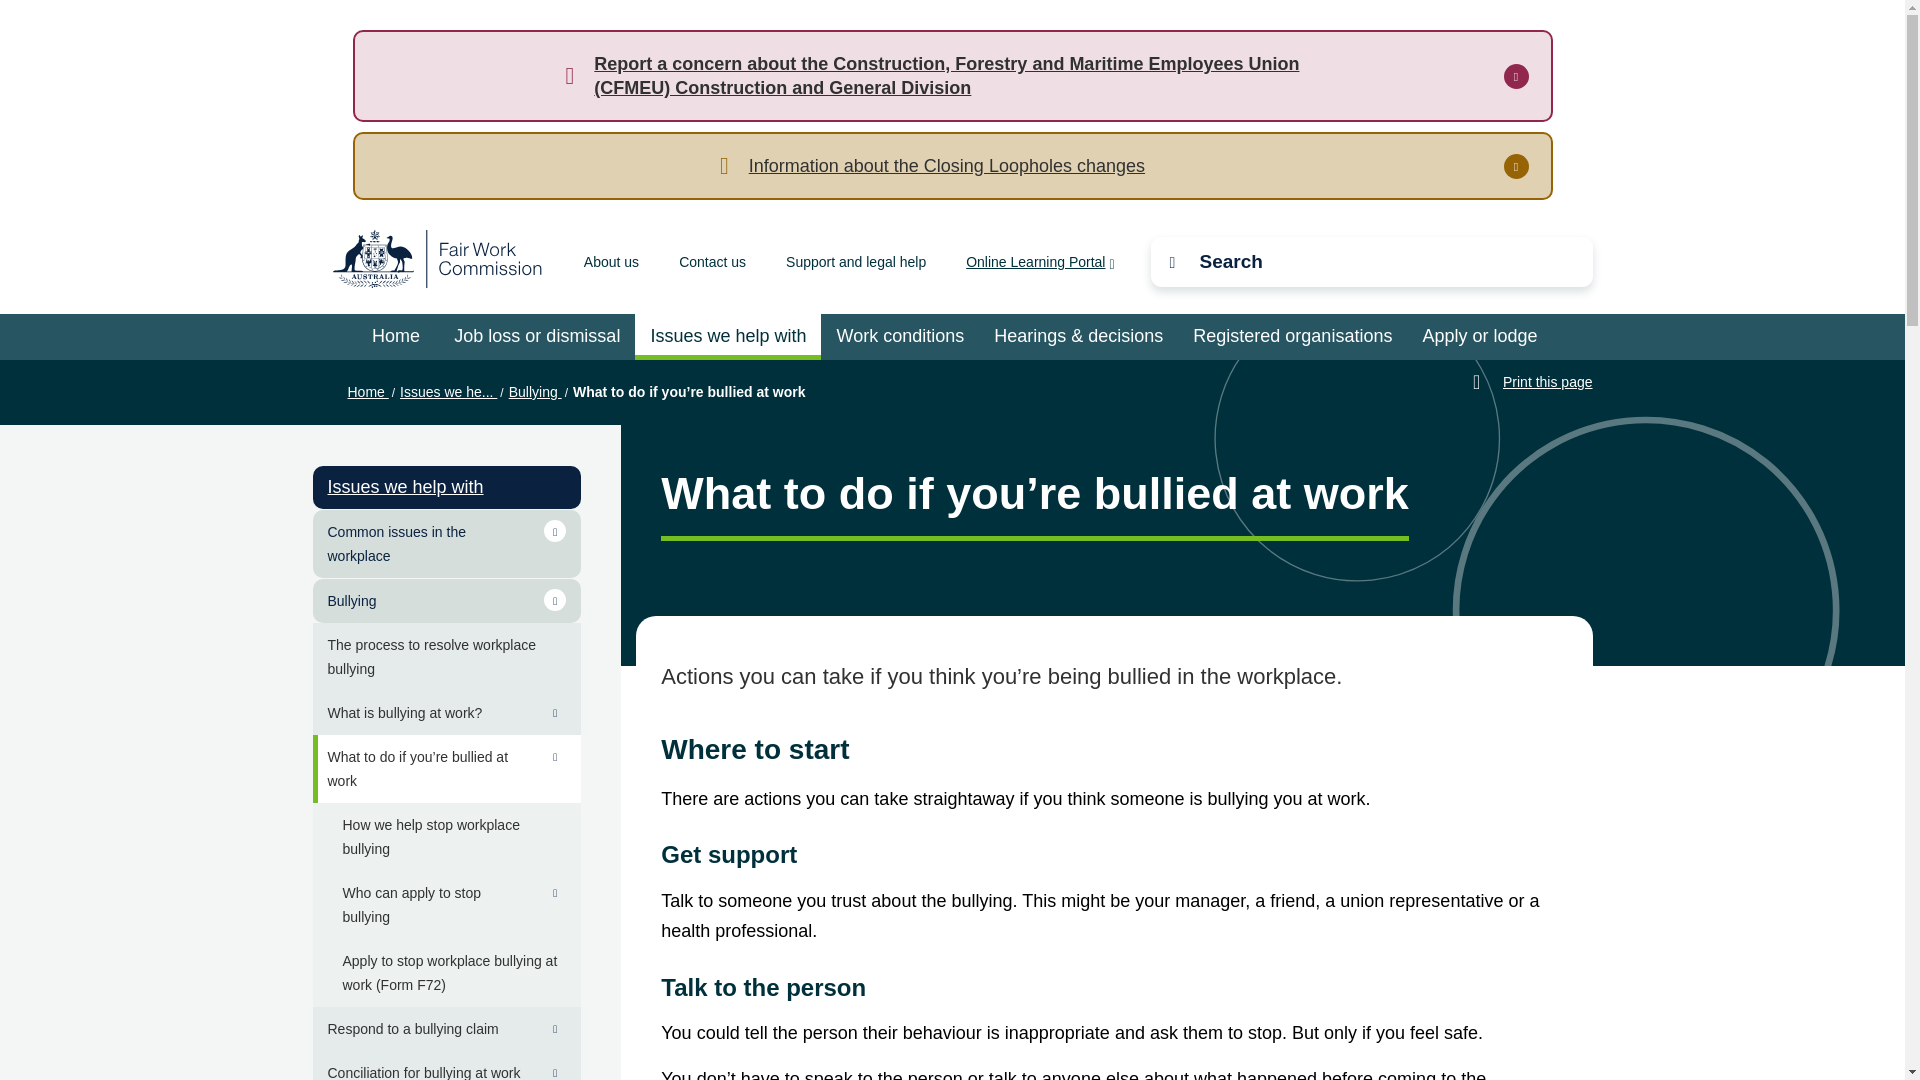 The width and height of the screenshot is (1920, 1080). What do you see at coordinates (900, 336) in the screenshot?
I see `Work conditions` at bounding box center [900, 336].